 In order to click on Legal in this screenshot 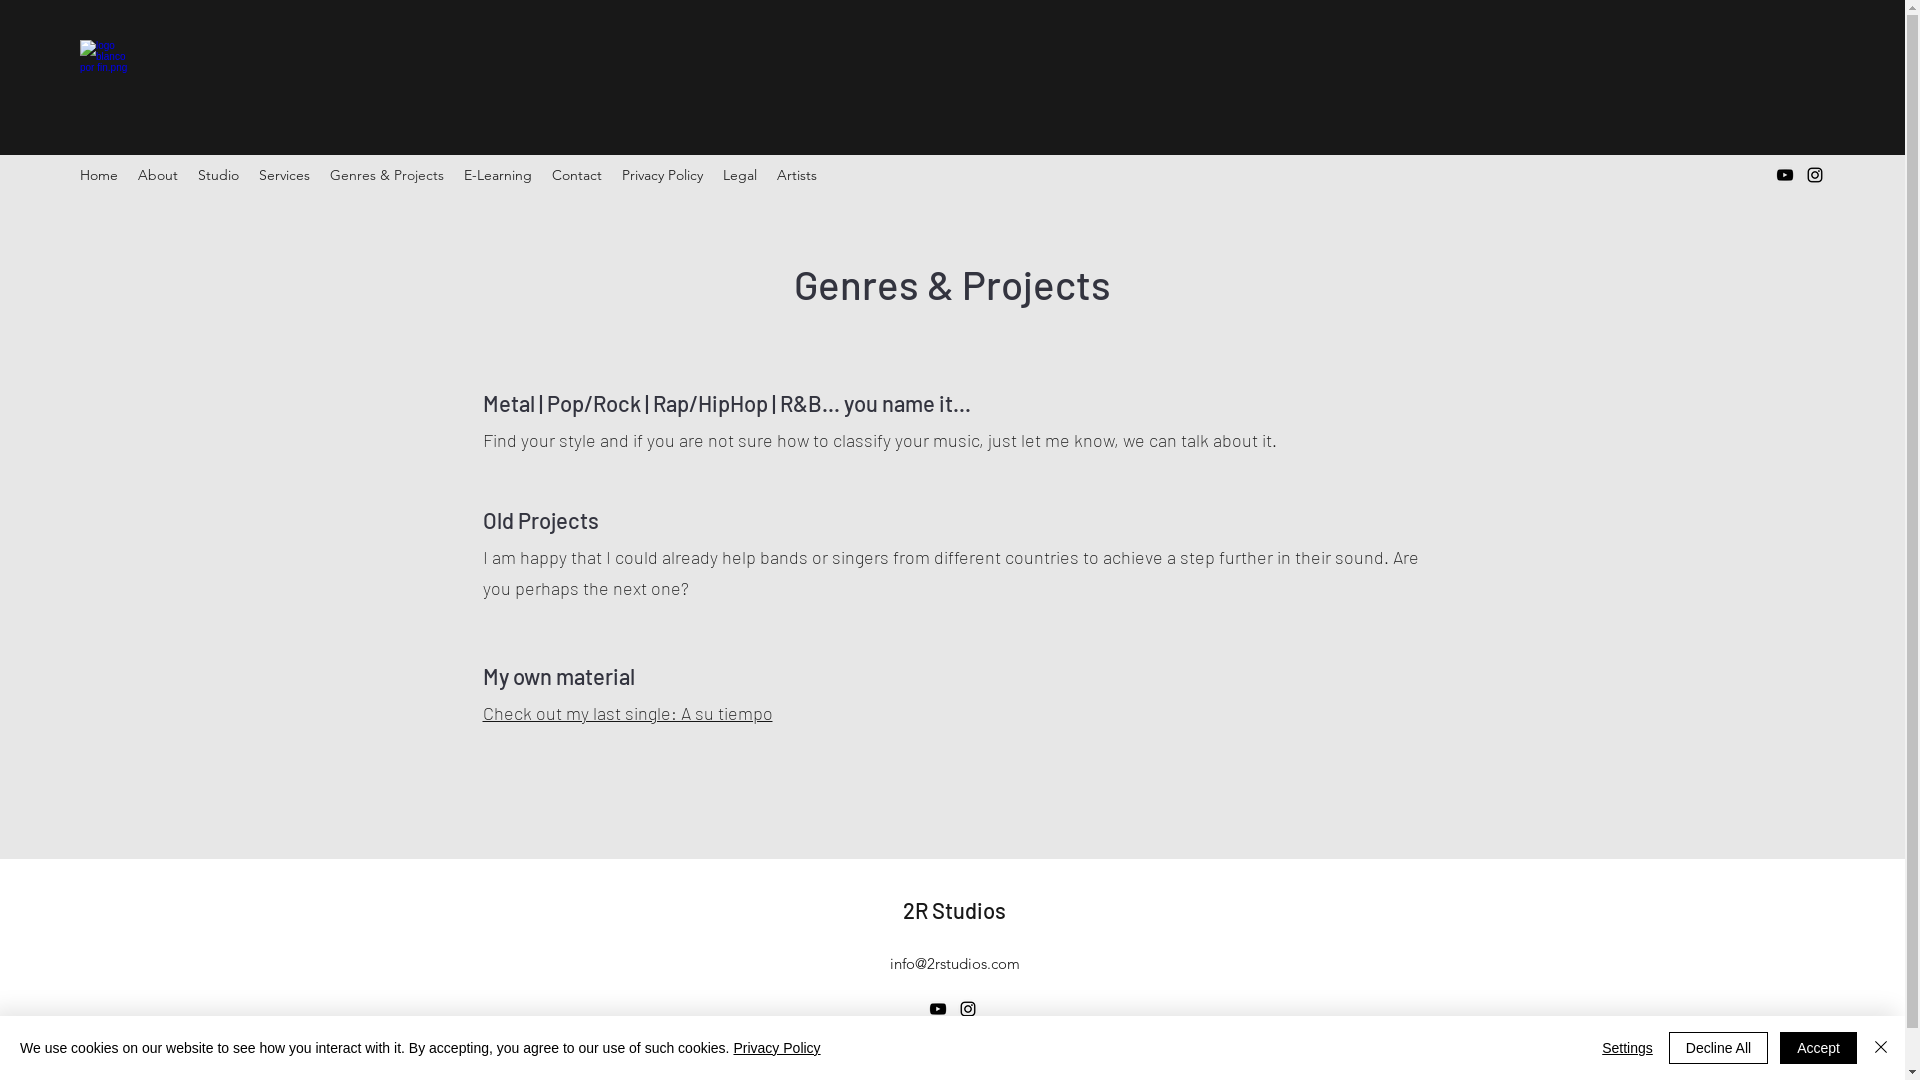, I will do `click(740, 175)`.